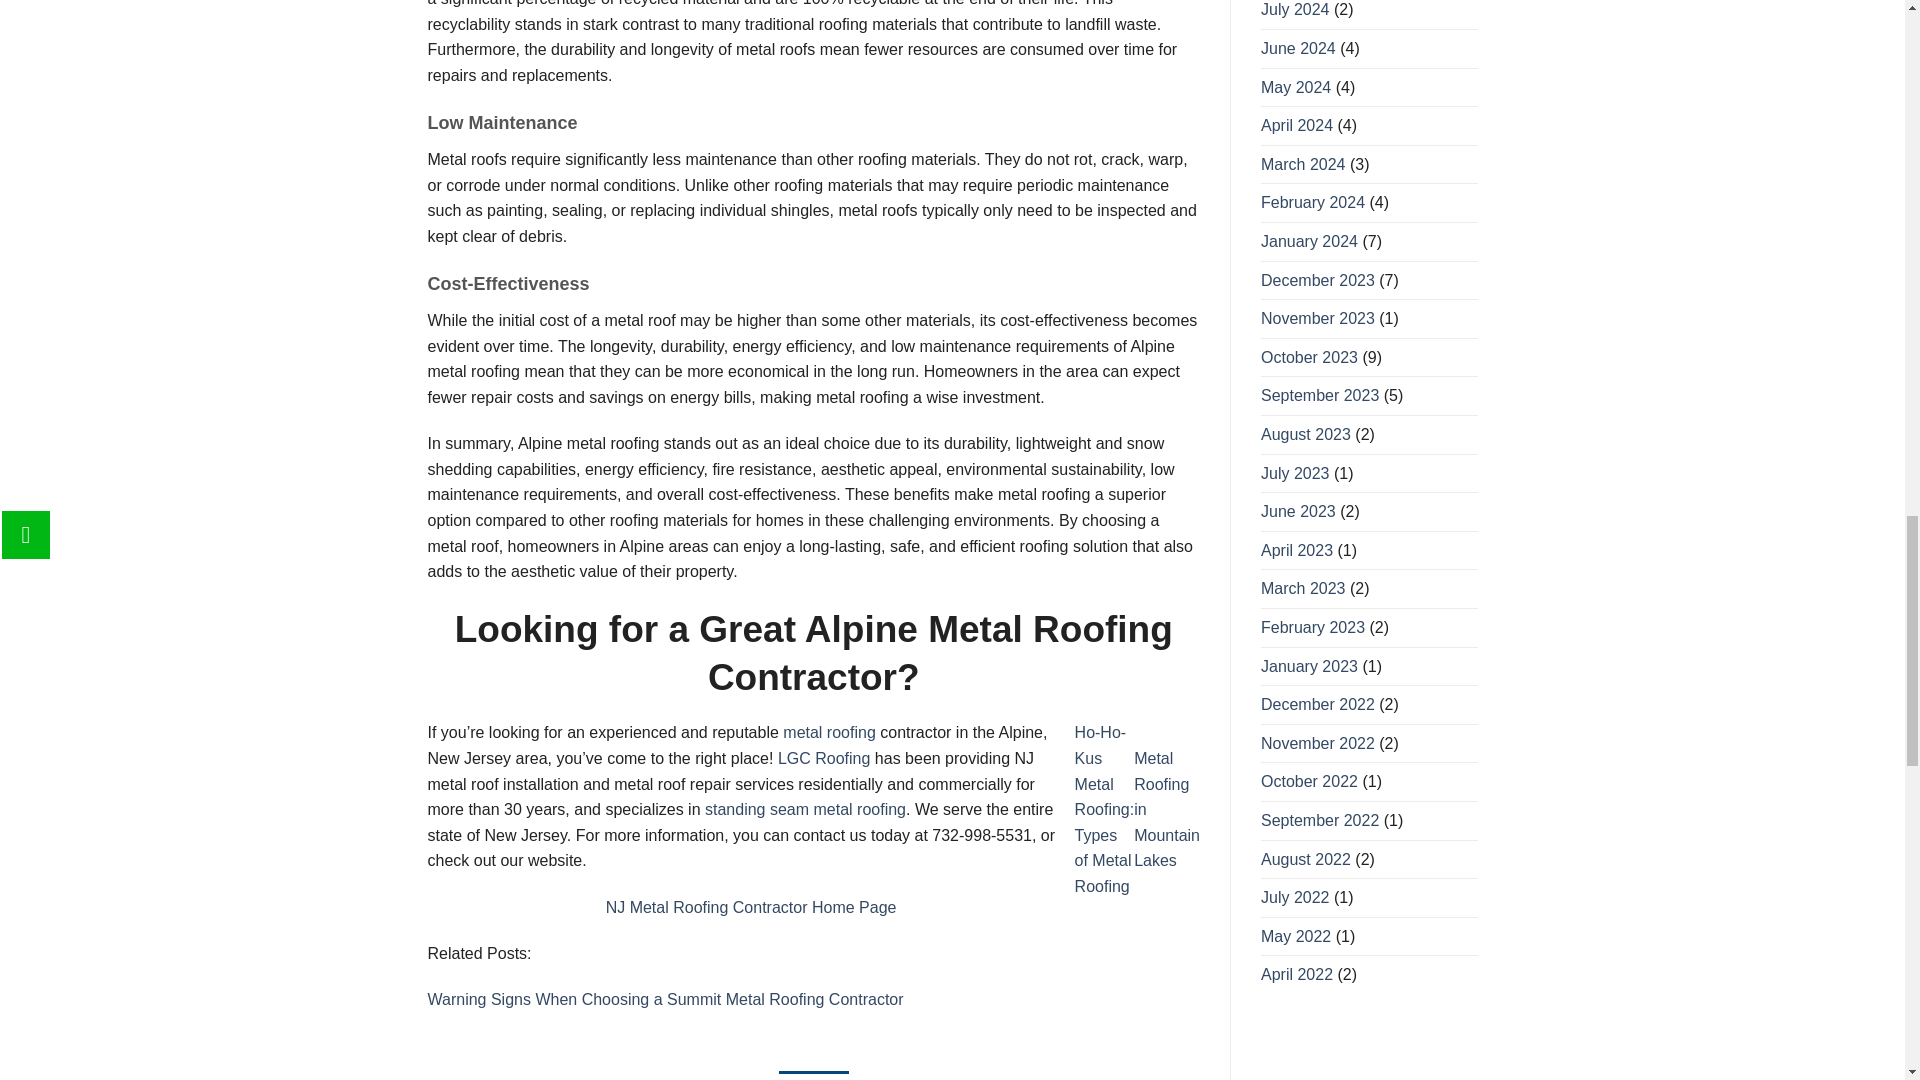 The width and height of the screenshot is (1920, 1080). I want to click on standing seam metal roofing, so click(805, 809).